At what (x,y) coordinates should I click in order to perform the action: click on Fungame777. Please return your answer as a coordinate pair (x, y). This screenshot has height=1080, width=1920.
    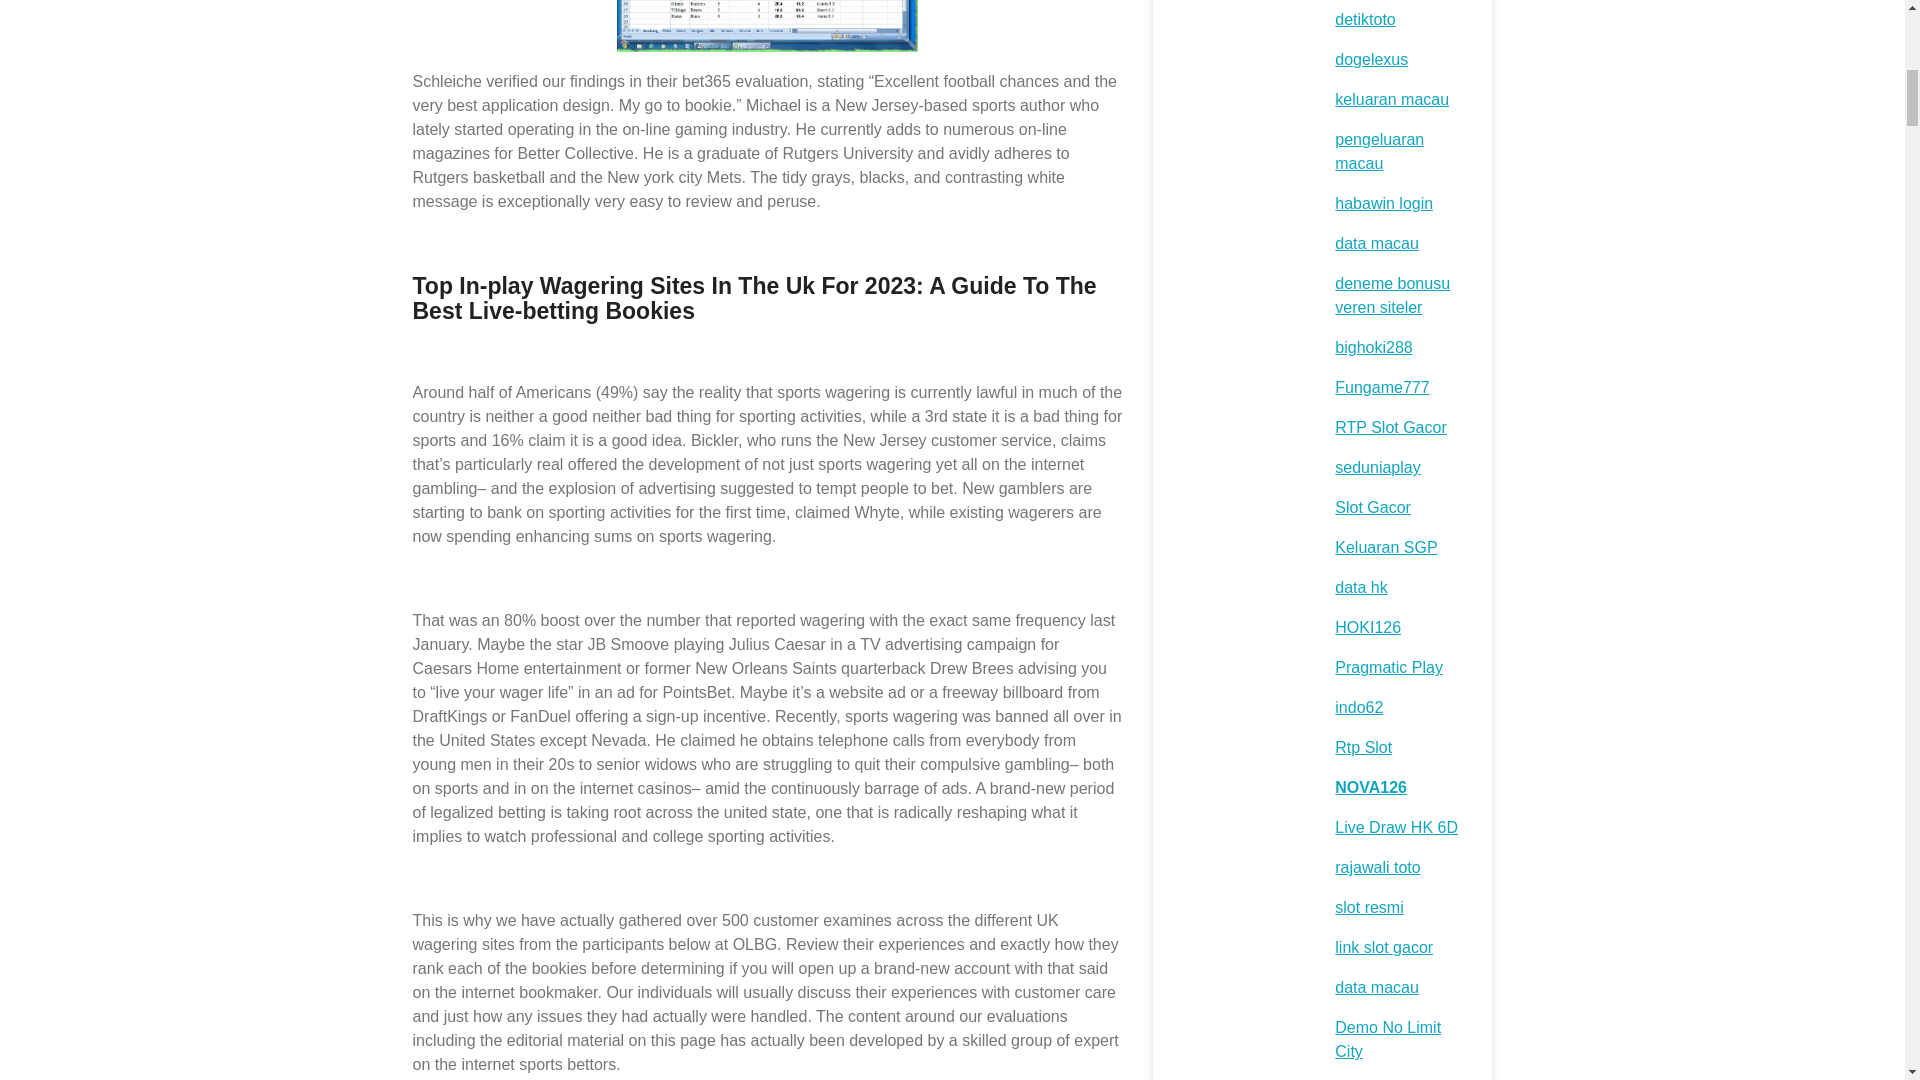
    Looking at the image, I should click on (1381, 388).